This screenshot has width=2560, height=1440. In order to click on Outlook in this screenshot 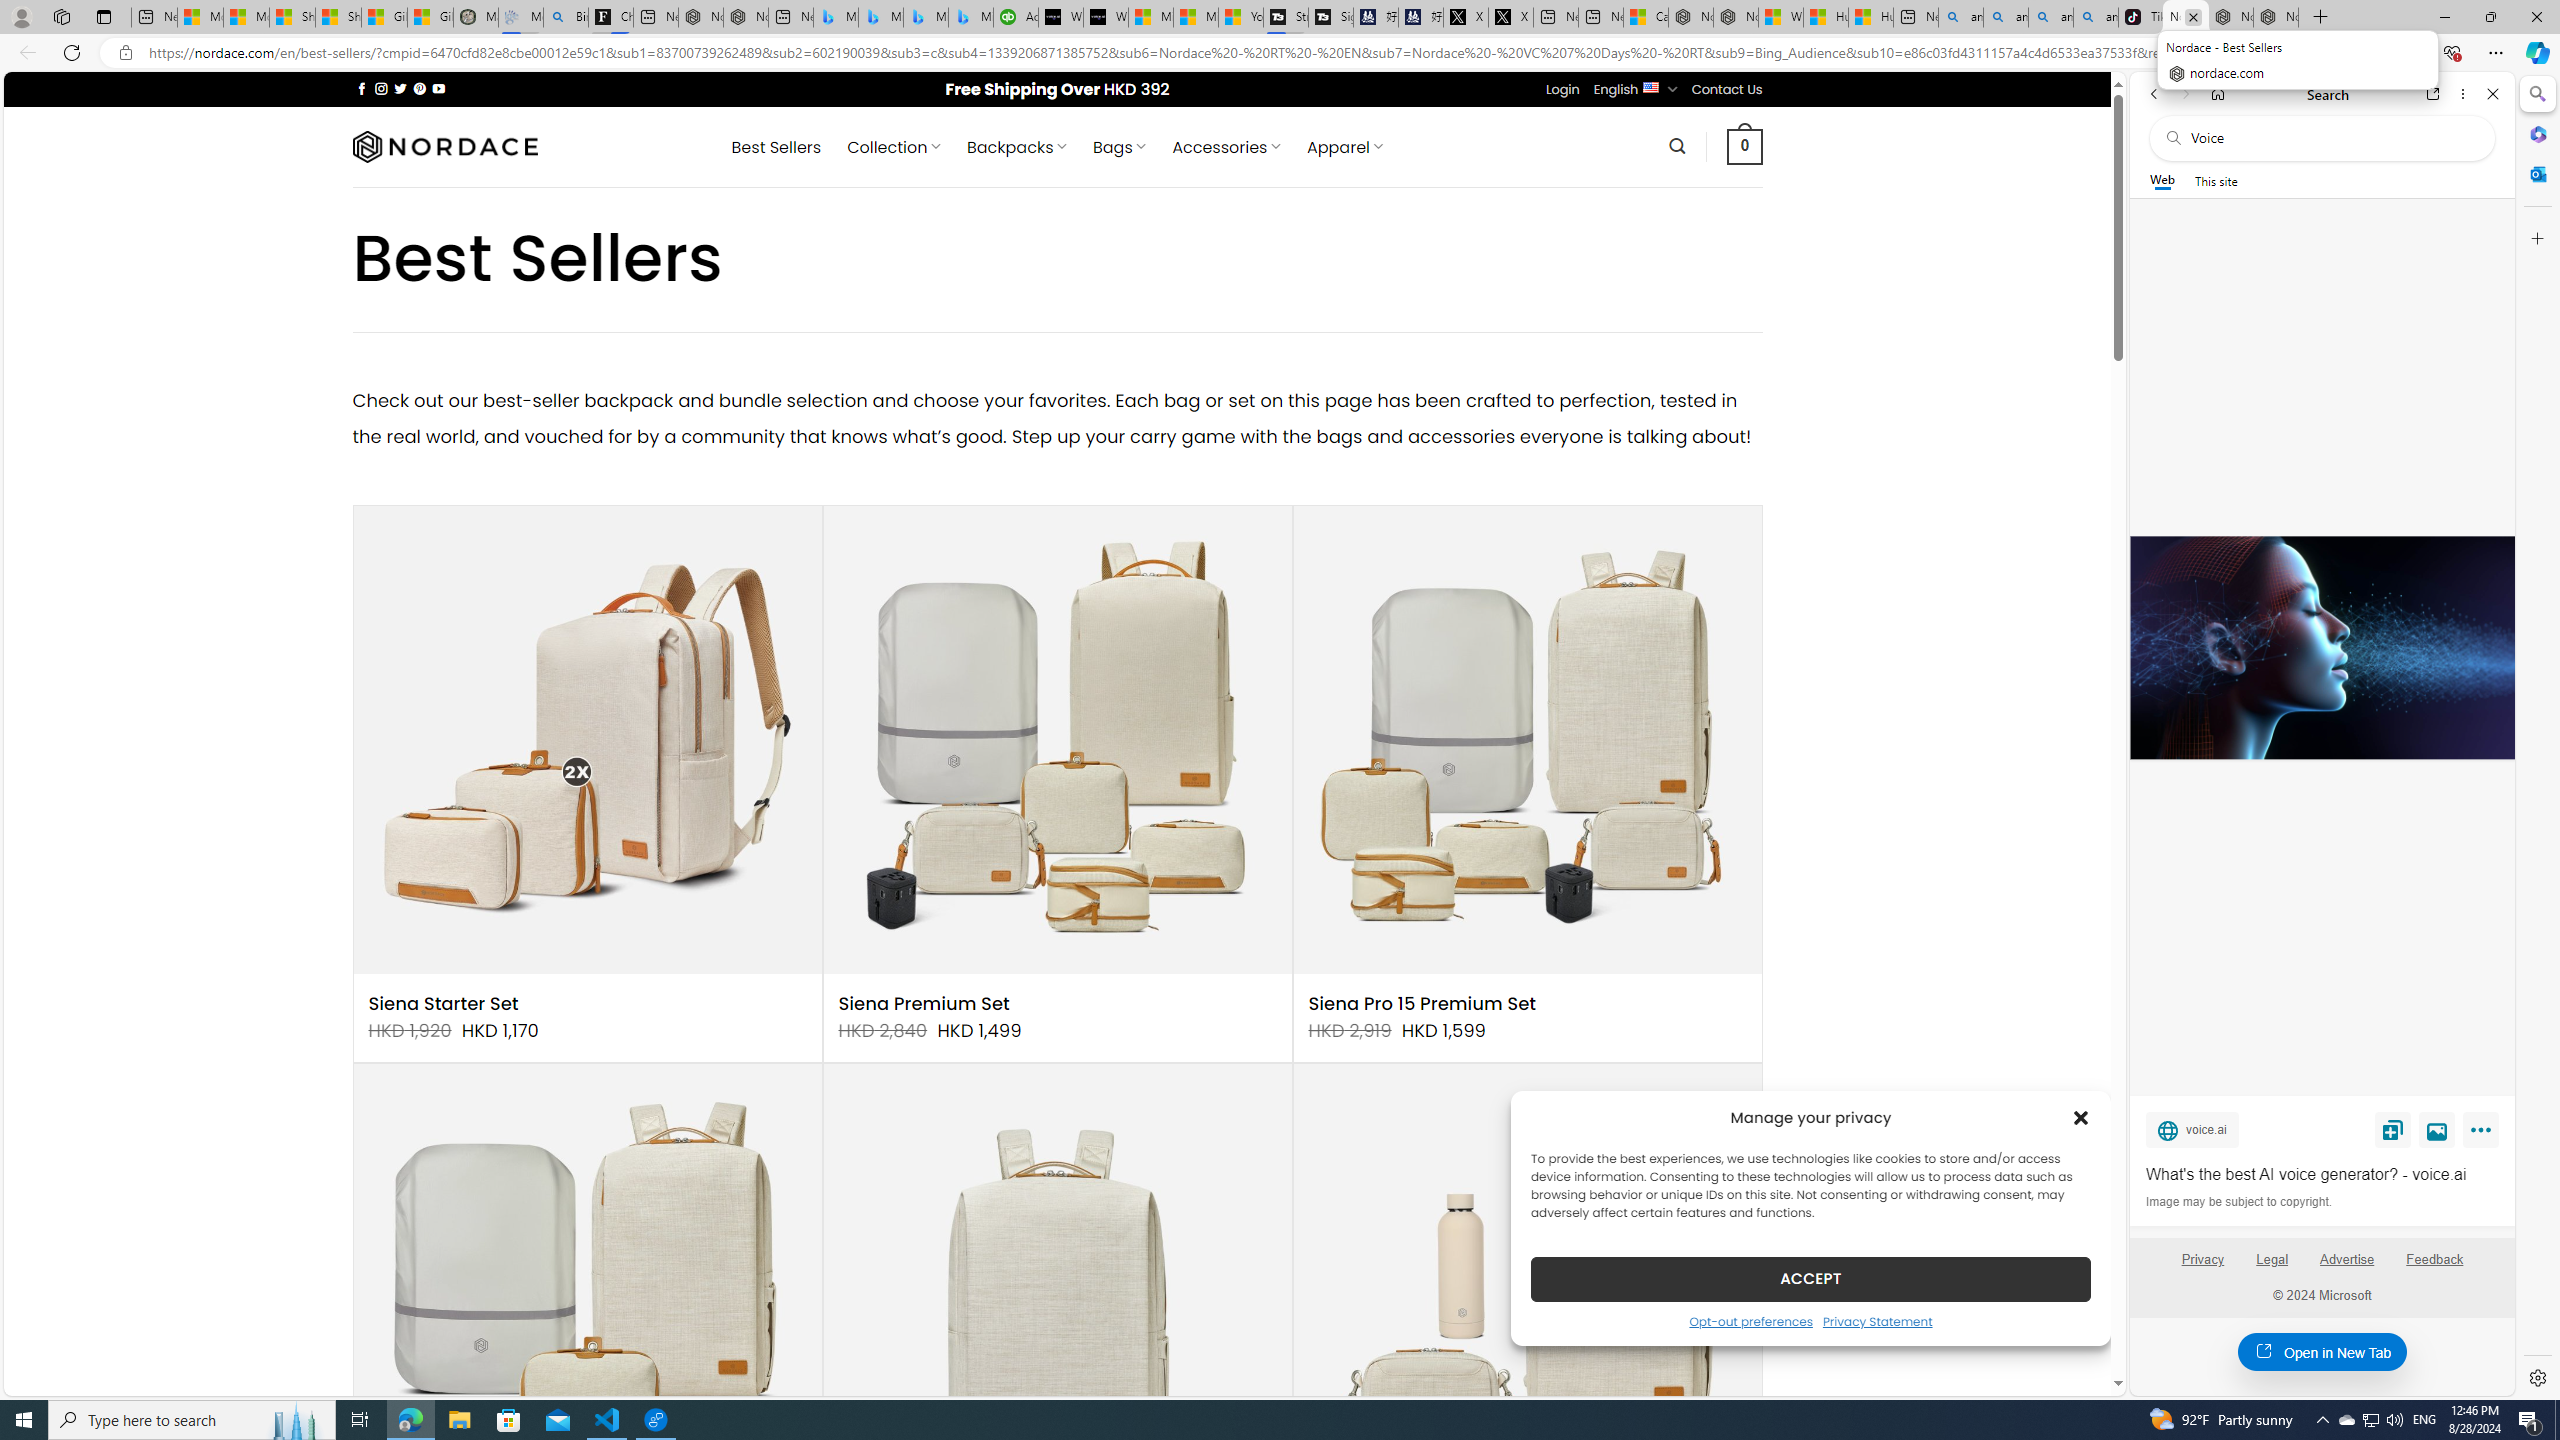, I will do `click(2536, 173)`.